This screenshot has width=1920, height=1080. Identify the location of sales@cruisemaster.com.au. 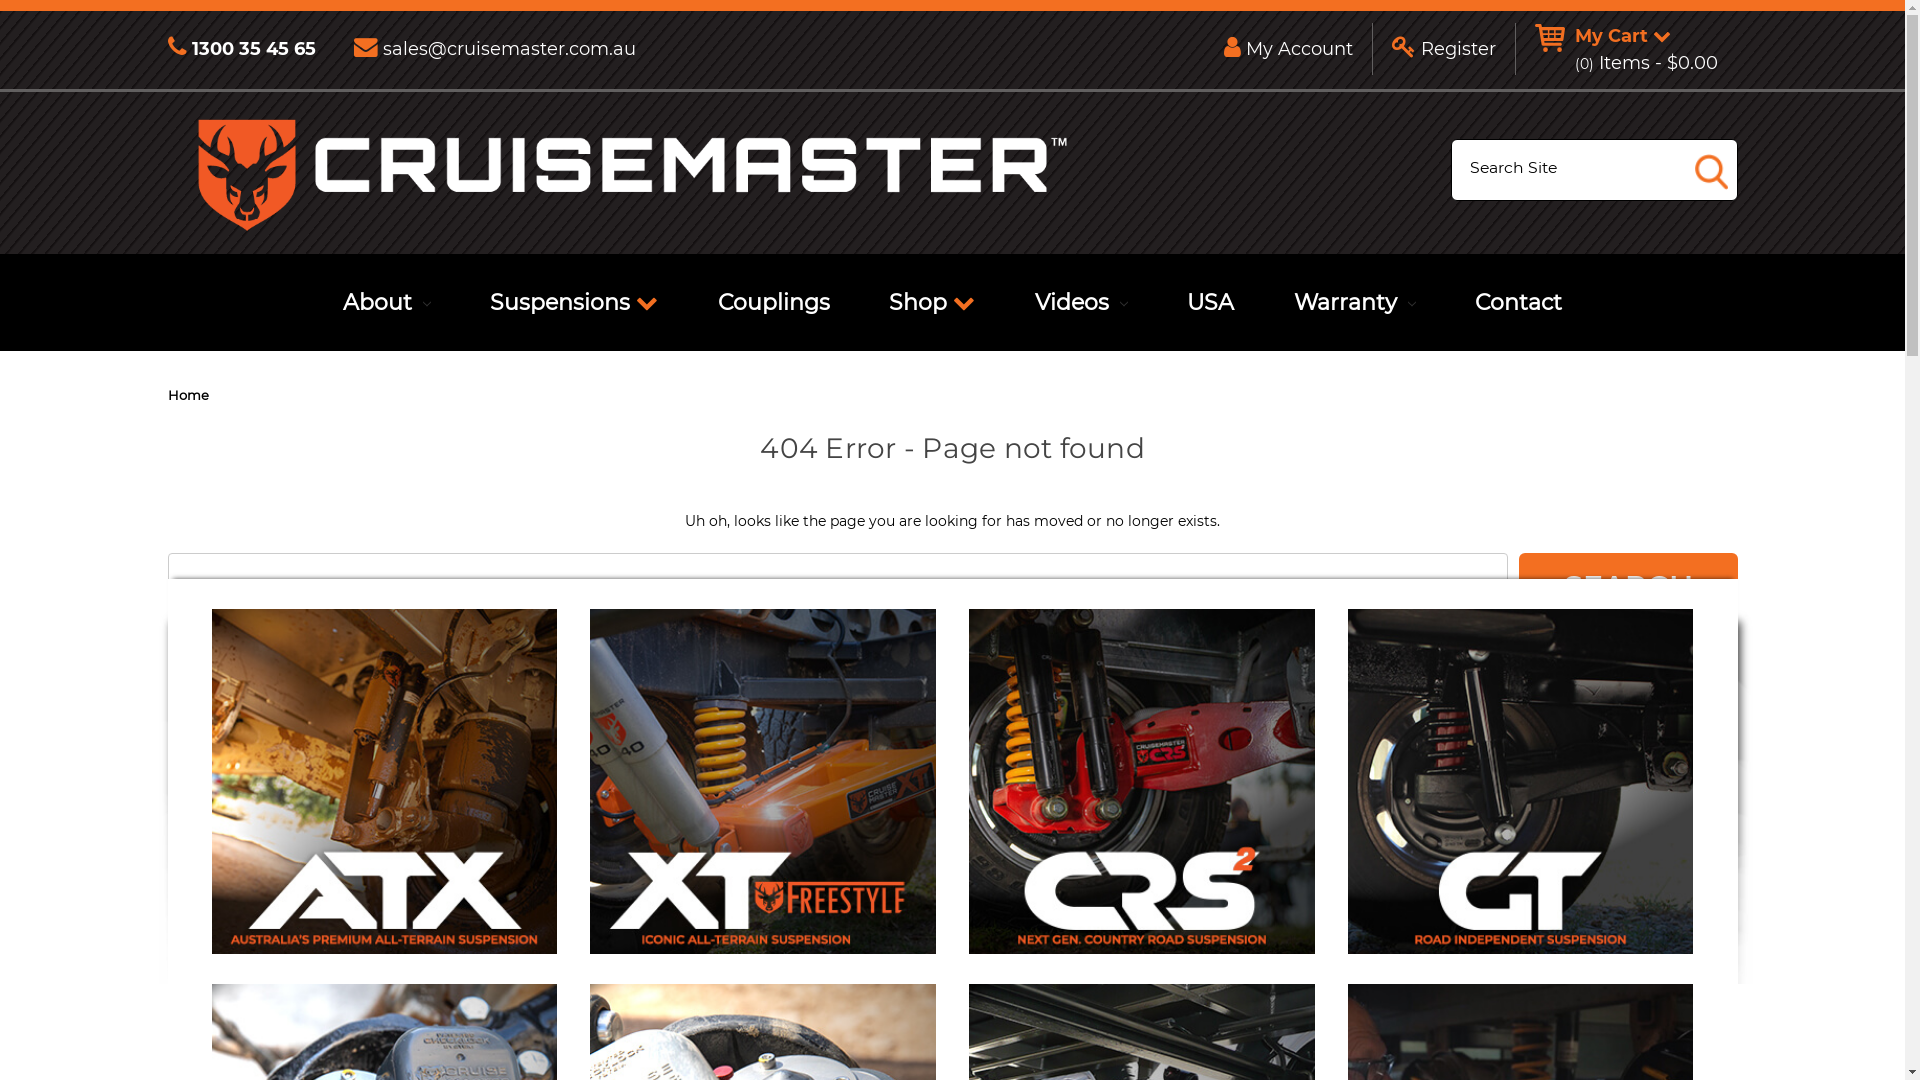
(495, 49).